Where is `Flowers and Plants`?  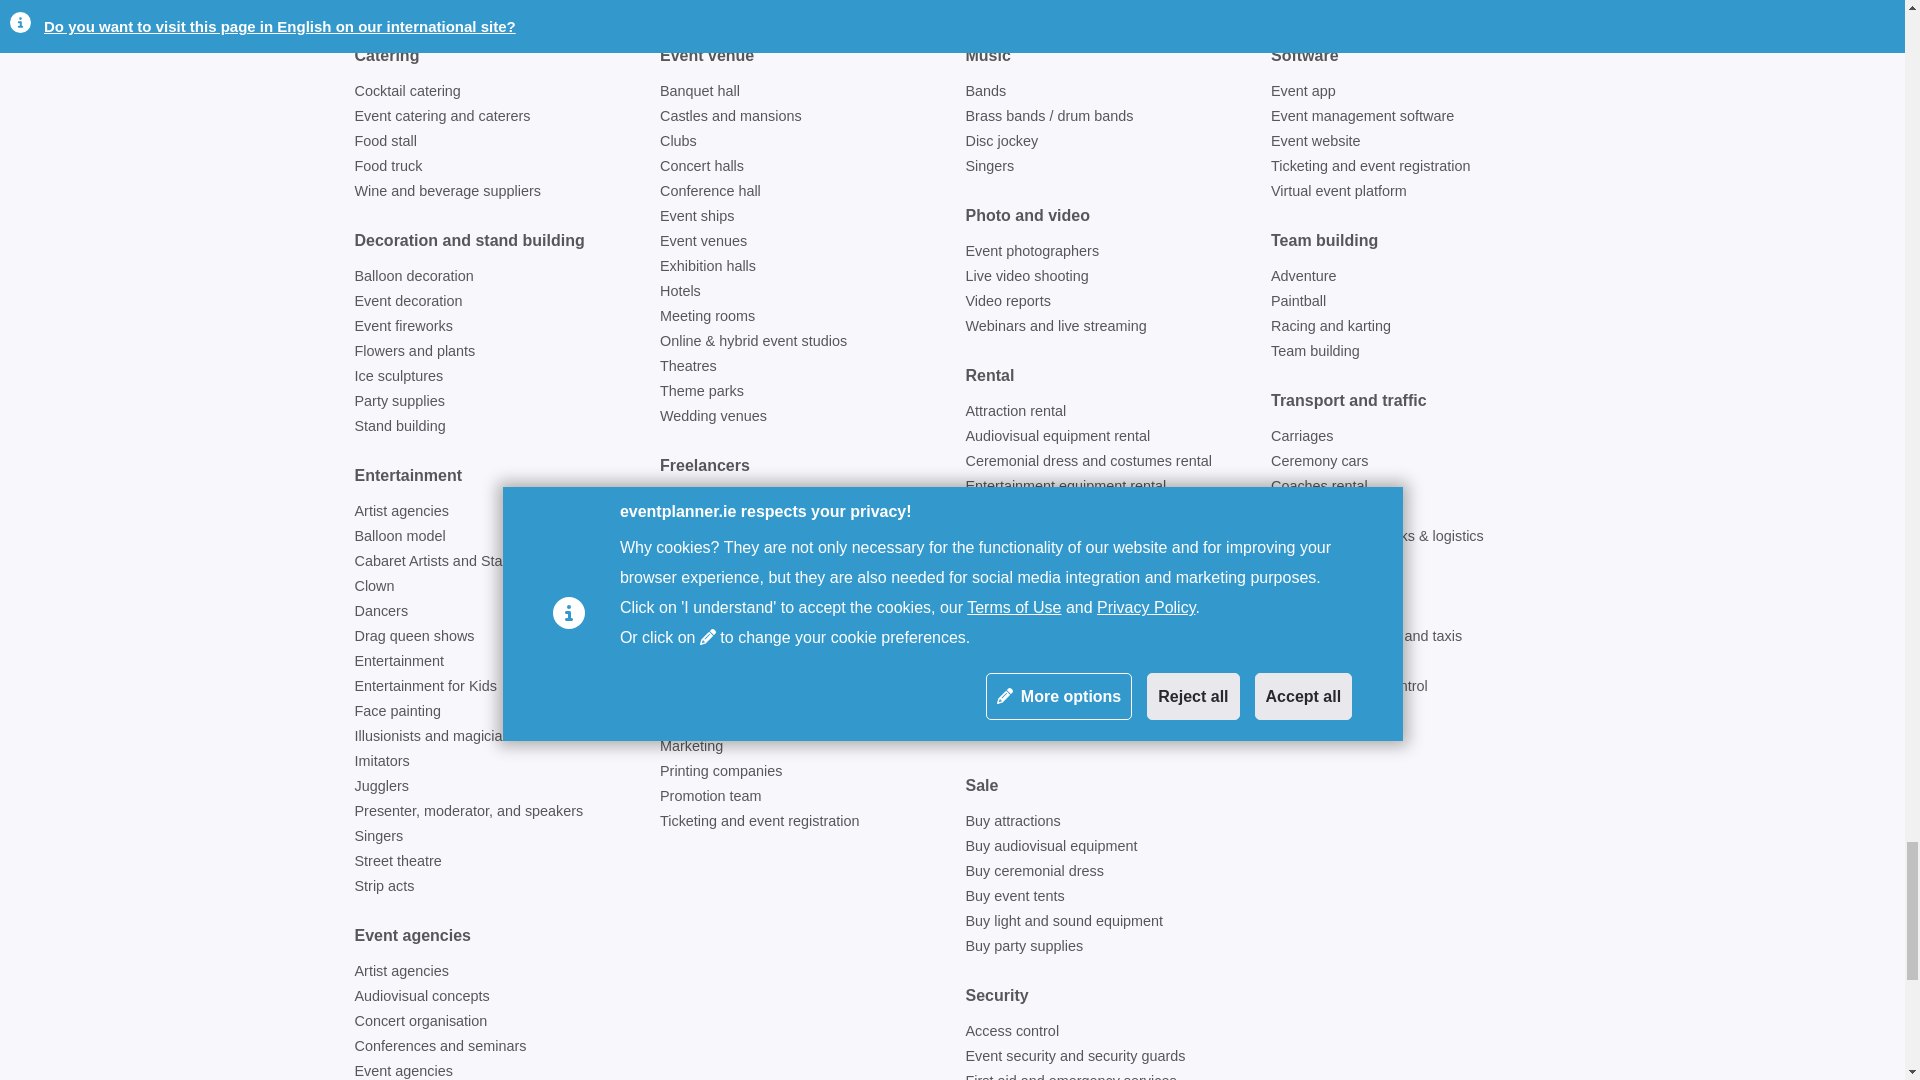 Flowers and Plants is located at coordinates (414, 350).